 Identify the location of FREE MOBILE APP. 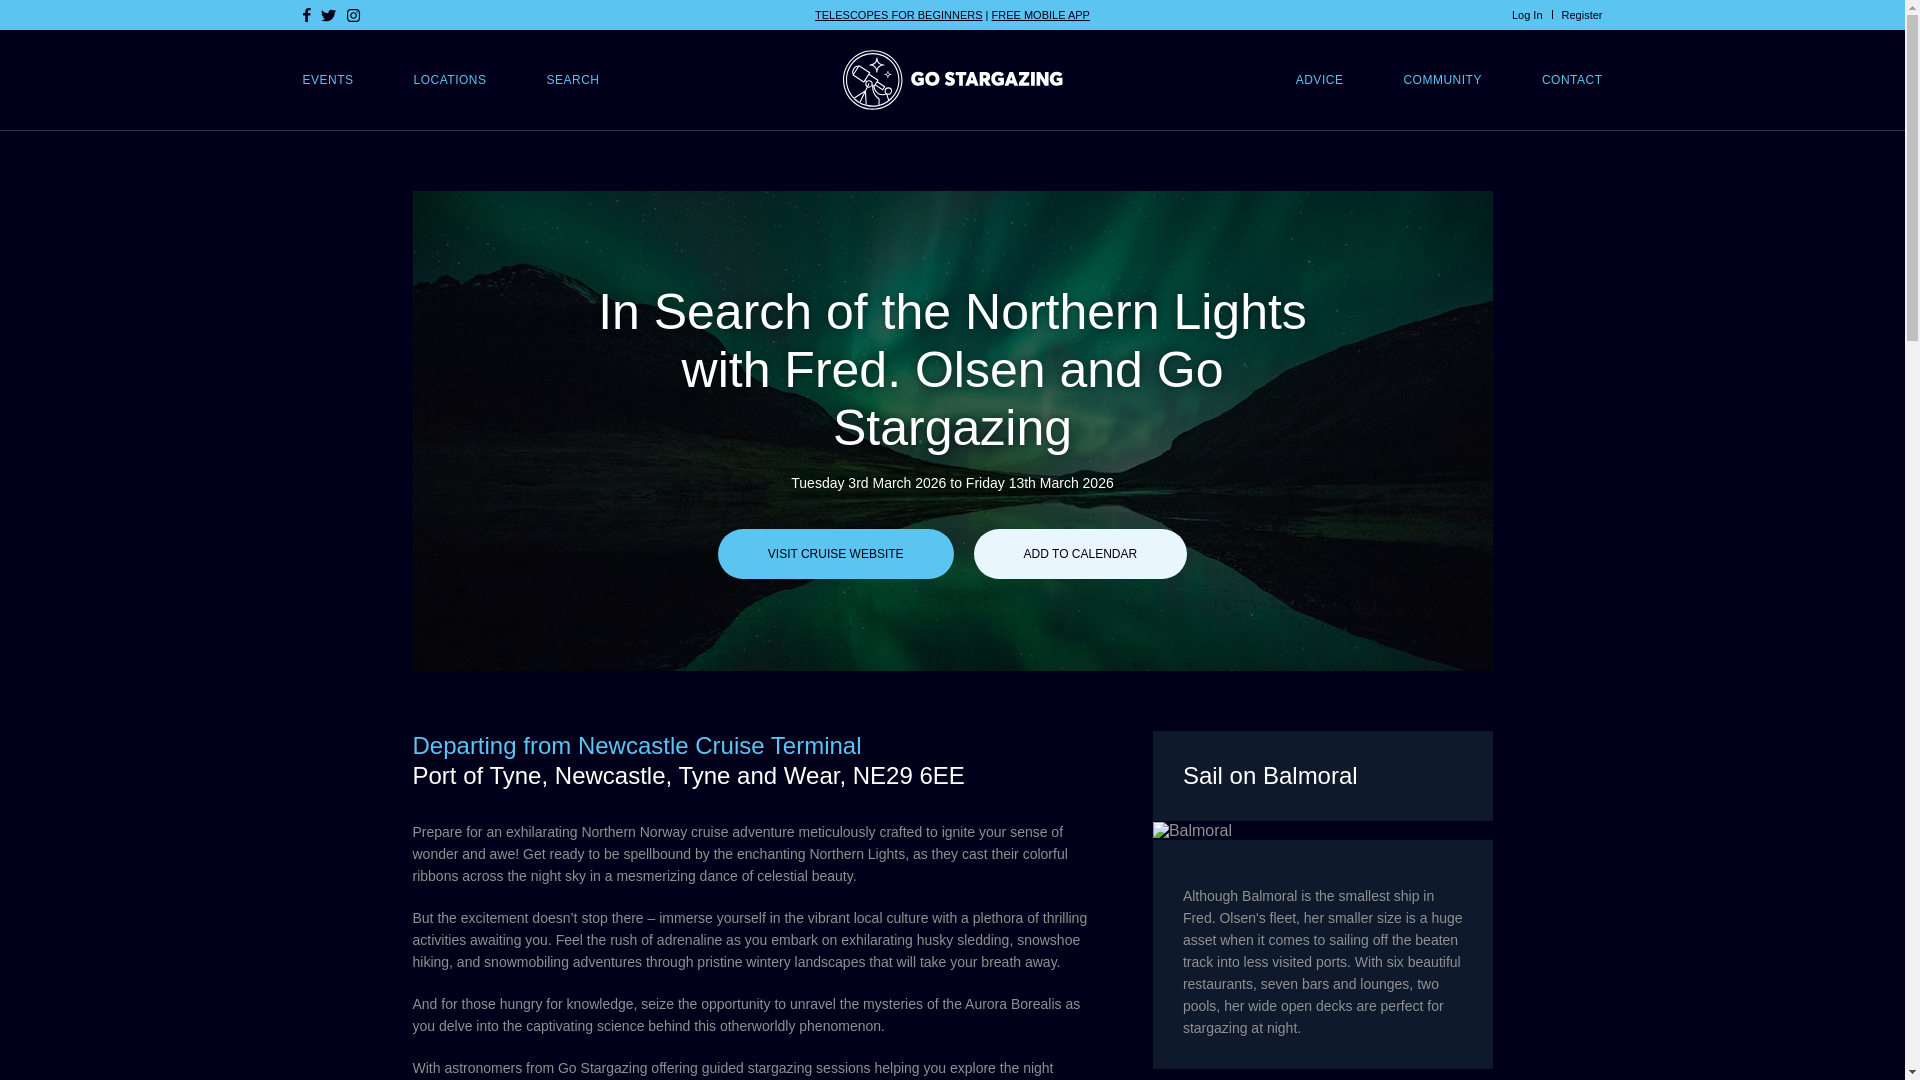
(1041, 14).